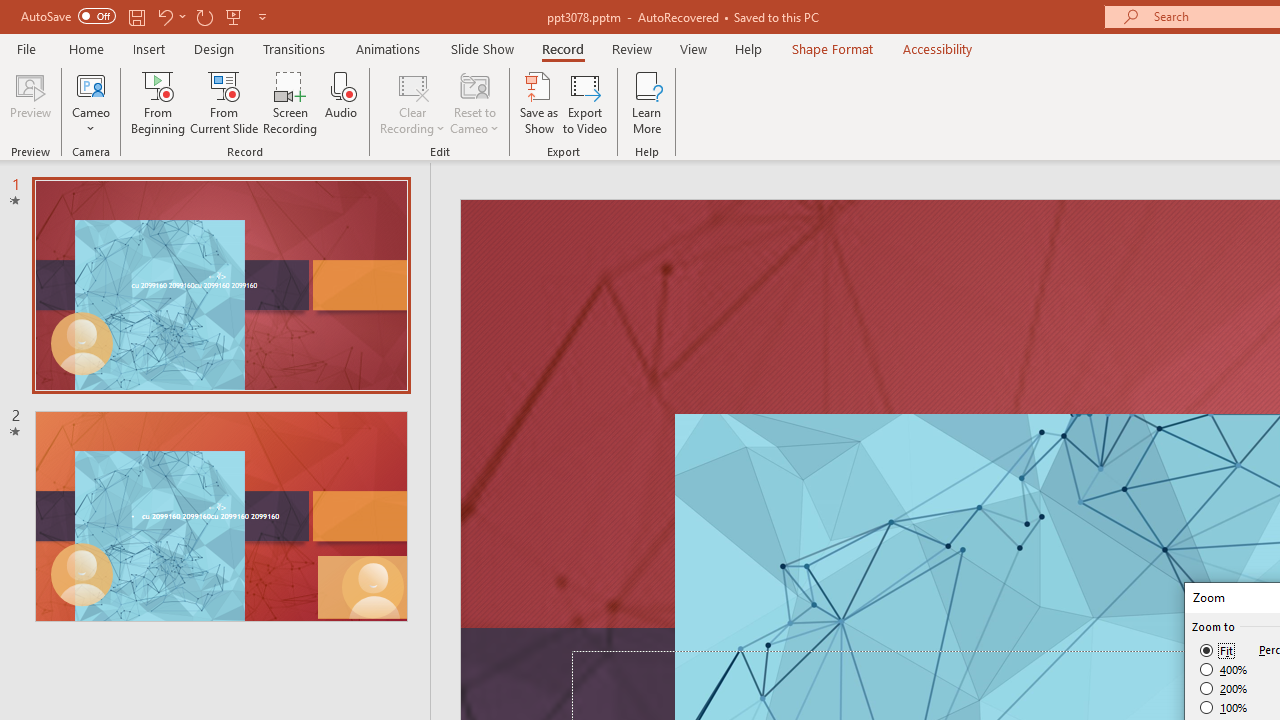  Describe the element at coordinates (290, 102) in the screenshot. I see `Screen Recording` at that location.